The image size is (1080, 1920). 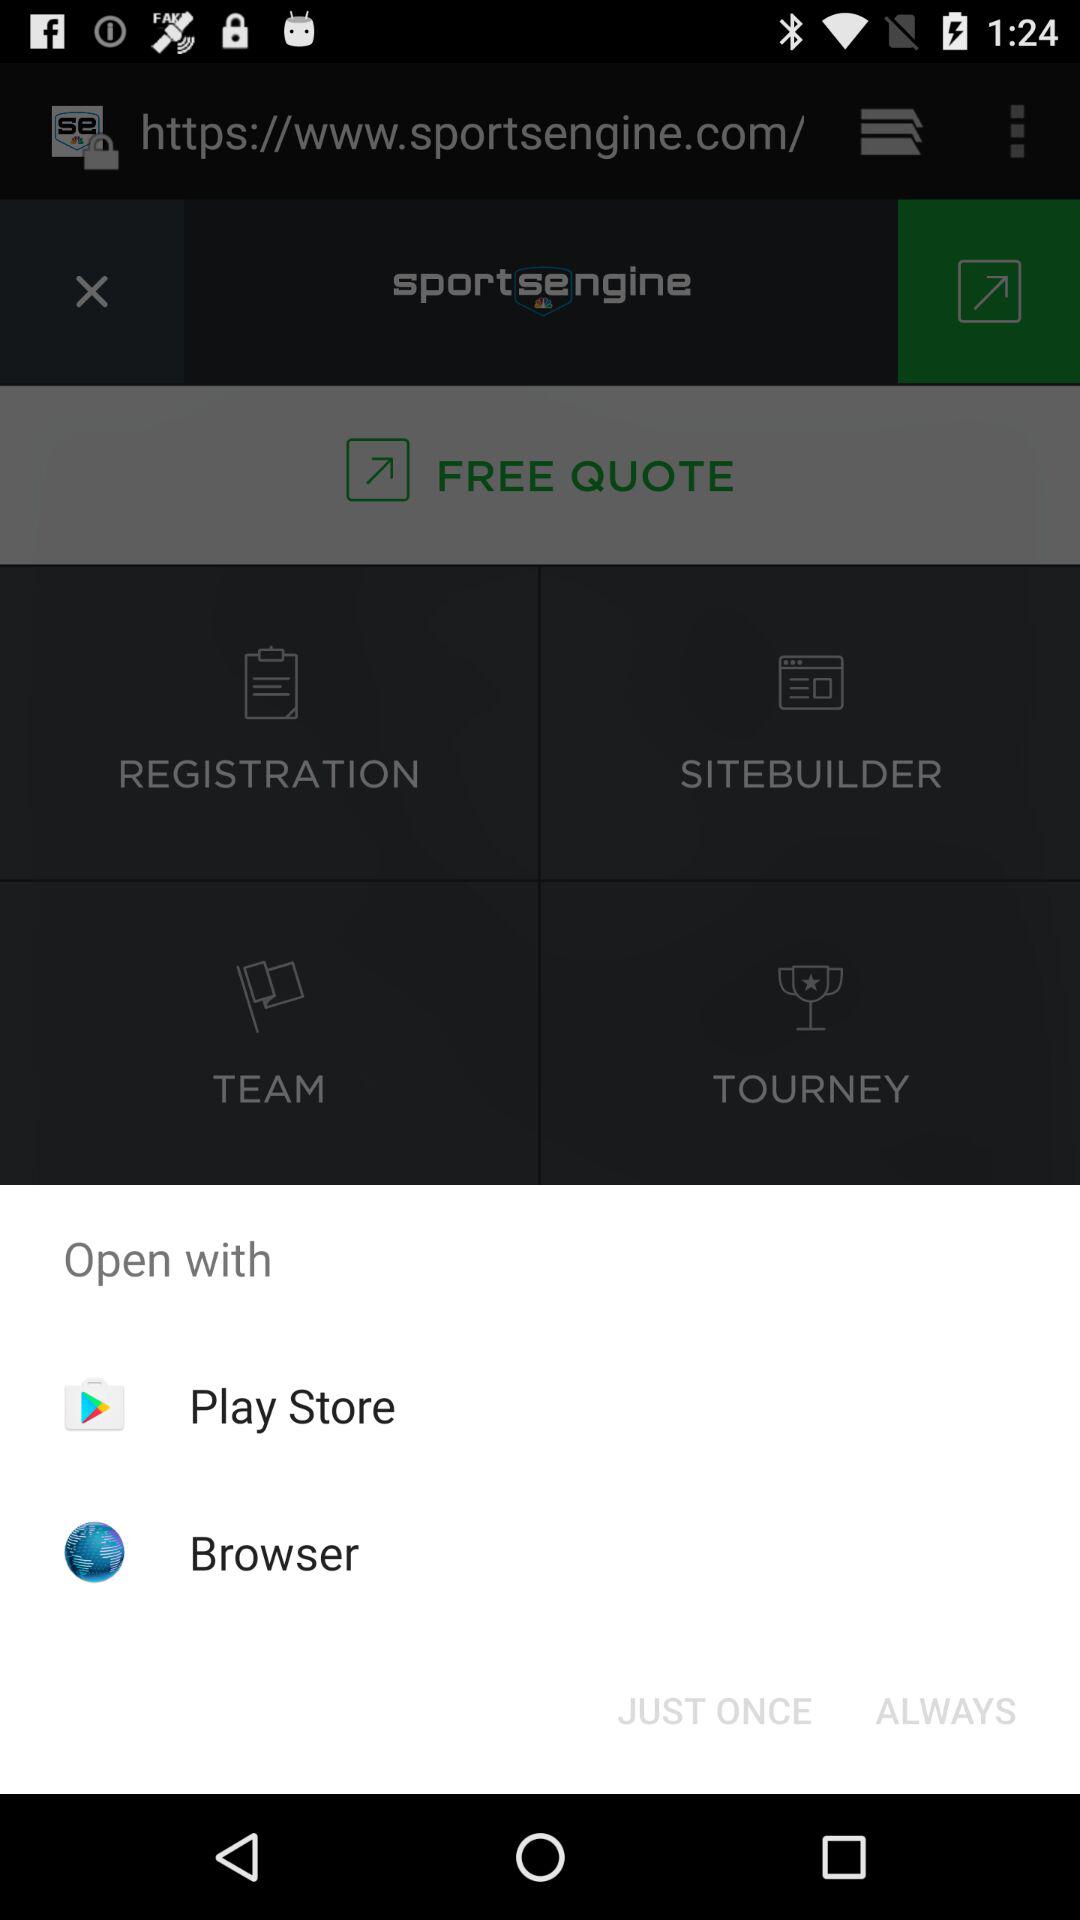 I want to click on swipe until the browser item, so click(x=274, y=1552).